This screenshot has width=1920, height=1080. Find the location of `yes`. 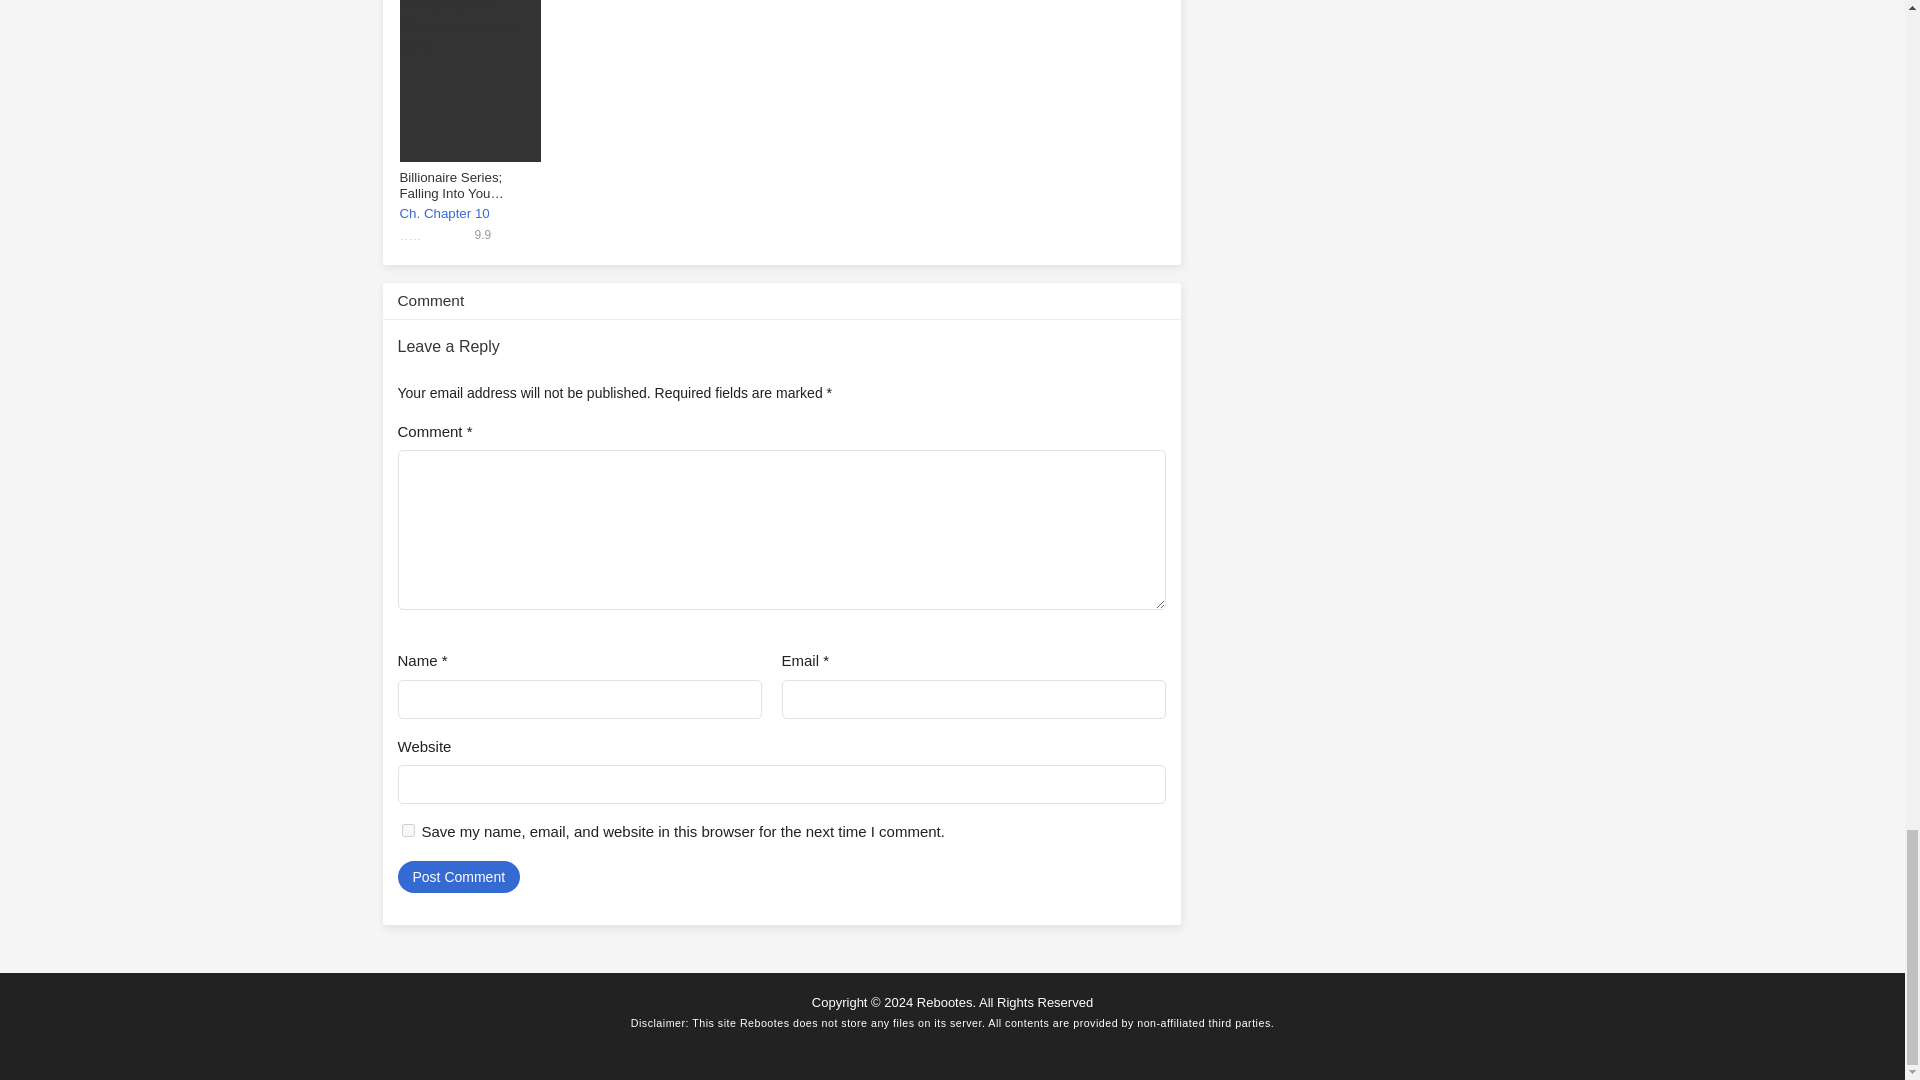

yes is located at coordinates (408, 830).